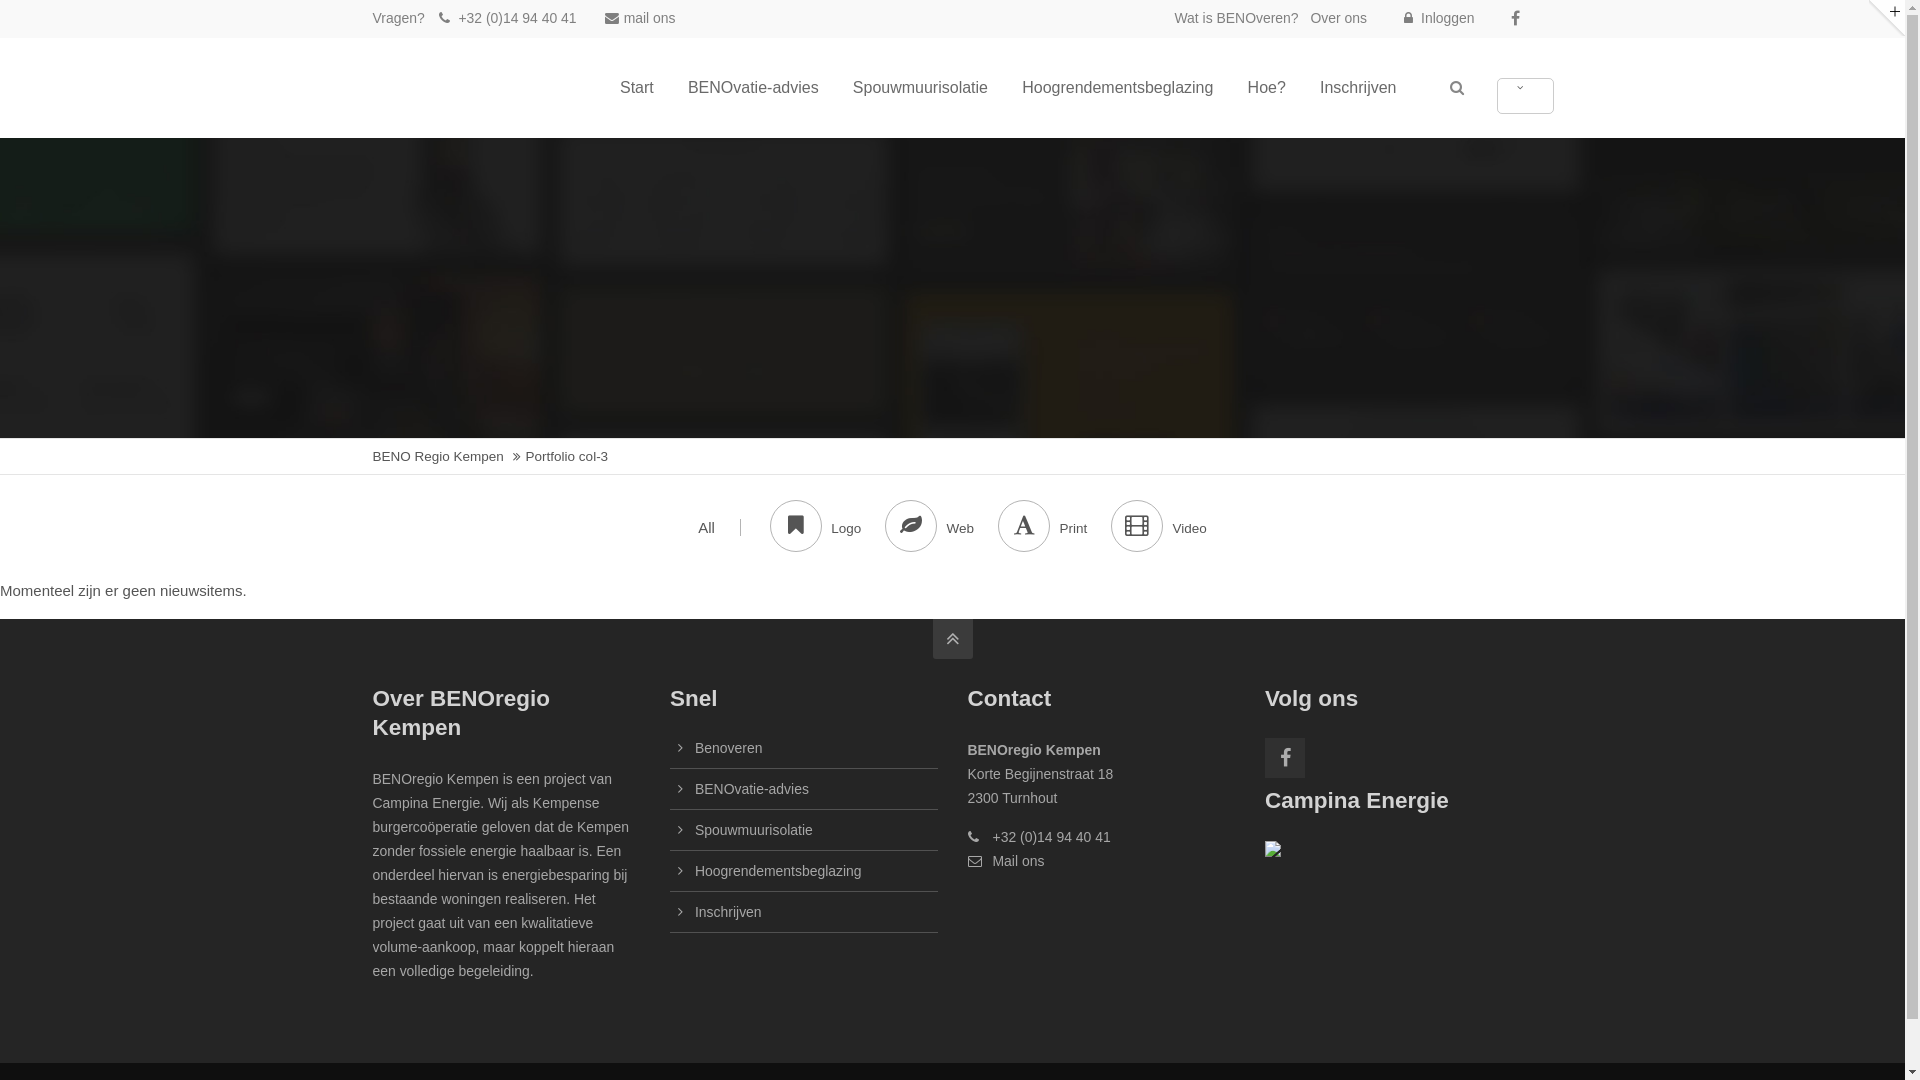 Image resolution: width=1920 pixels, height=1080 pixels. I want to click on Benoveren, so click(728, 748).